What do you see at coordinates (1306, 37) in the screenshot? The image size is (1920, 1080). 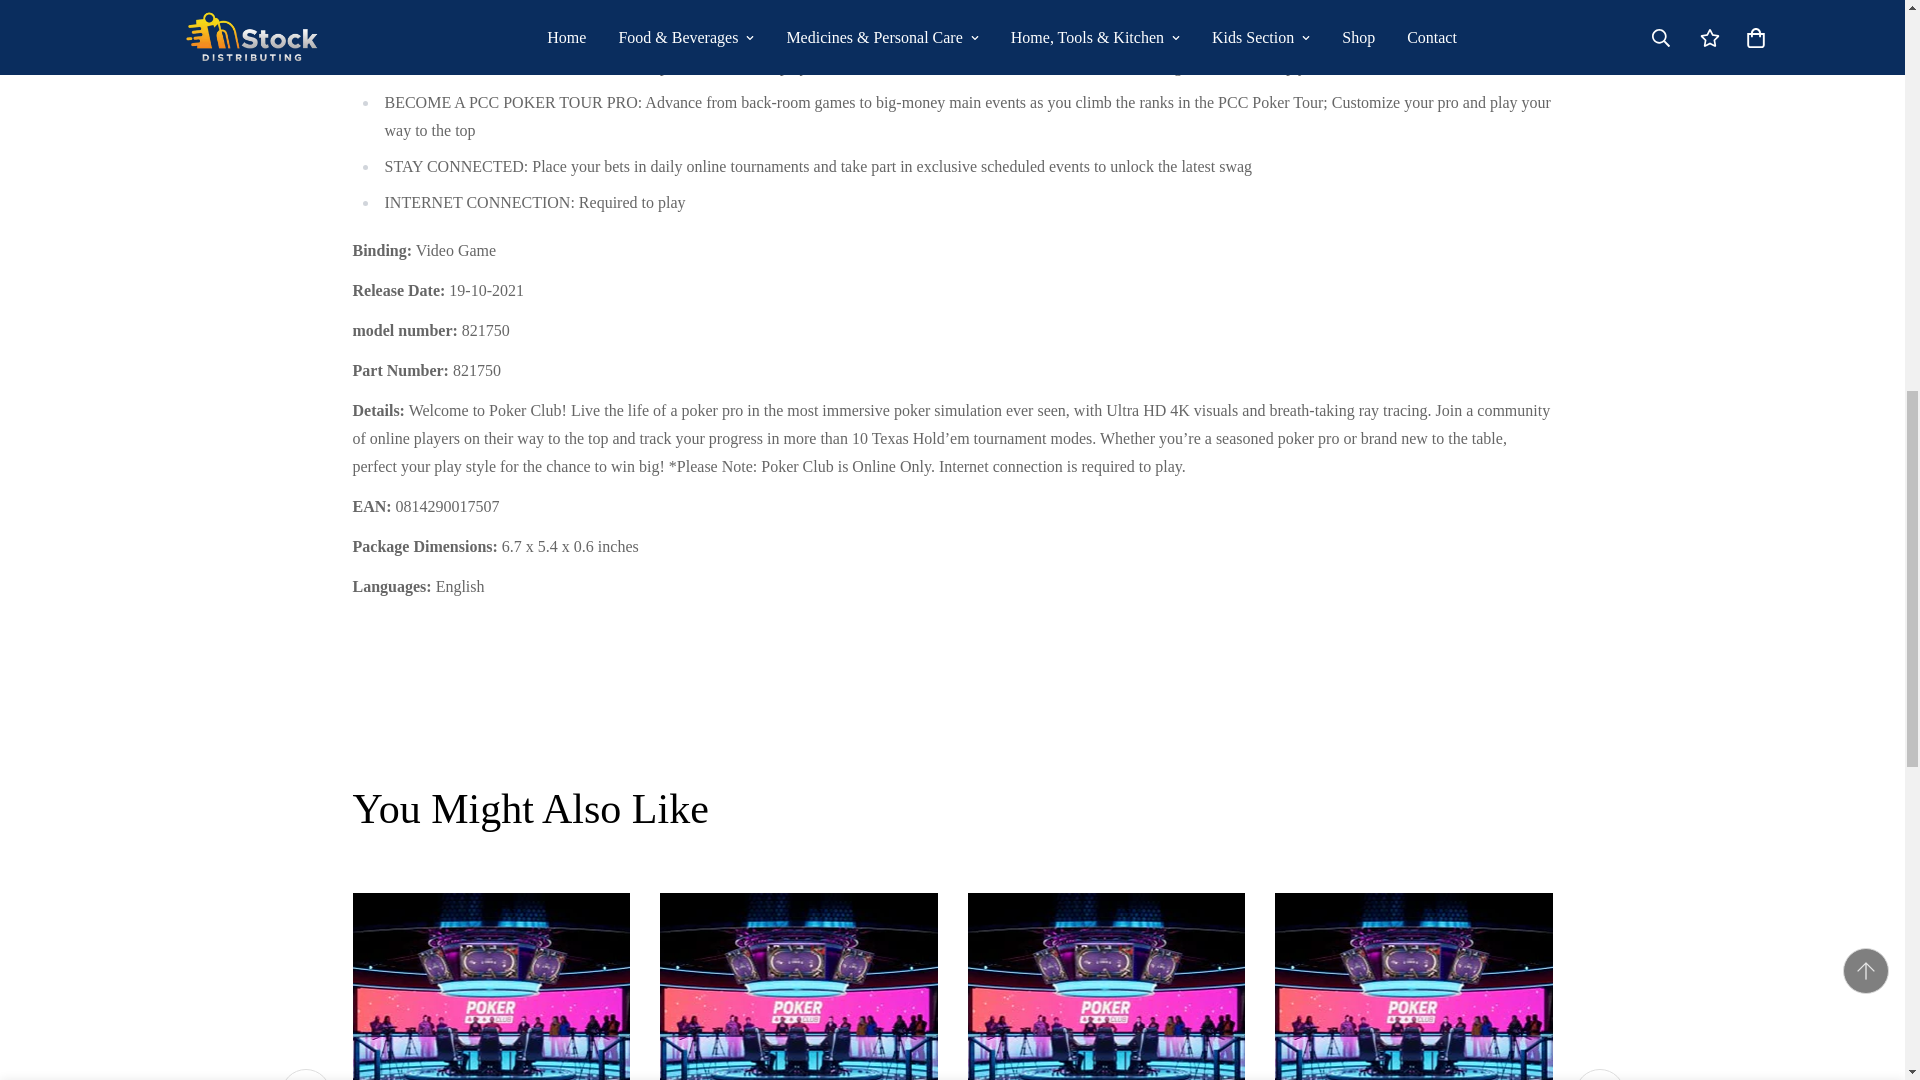 I see `1` at bounding box center [1306, 37].